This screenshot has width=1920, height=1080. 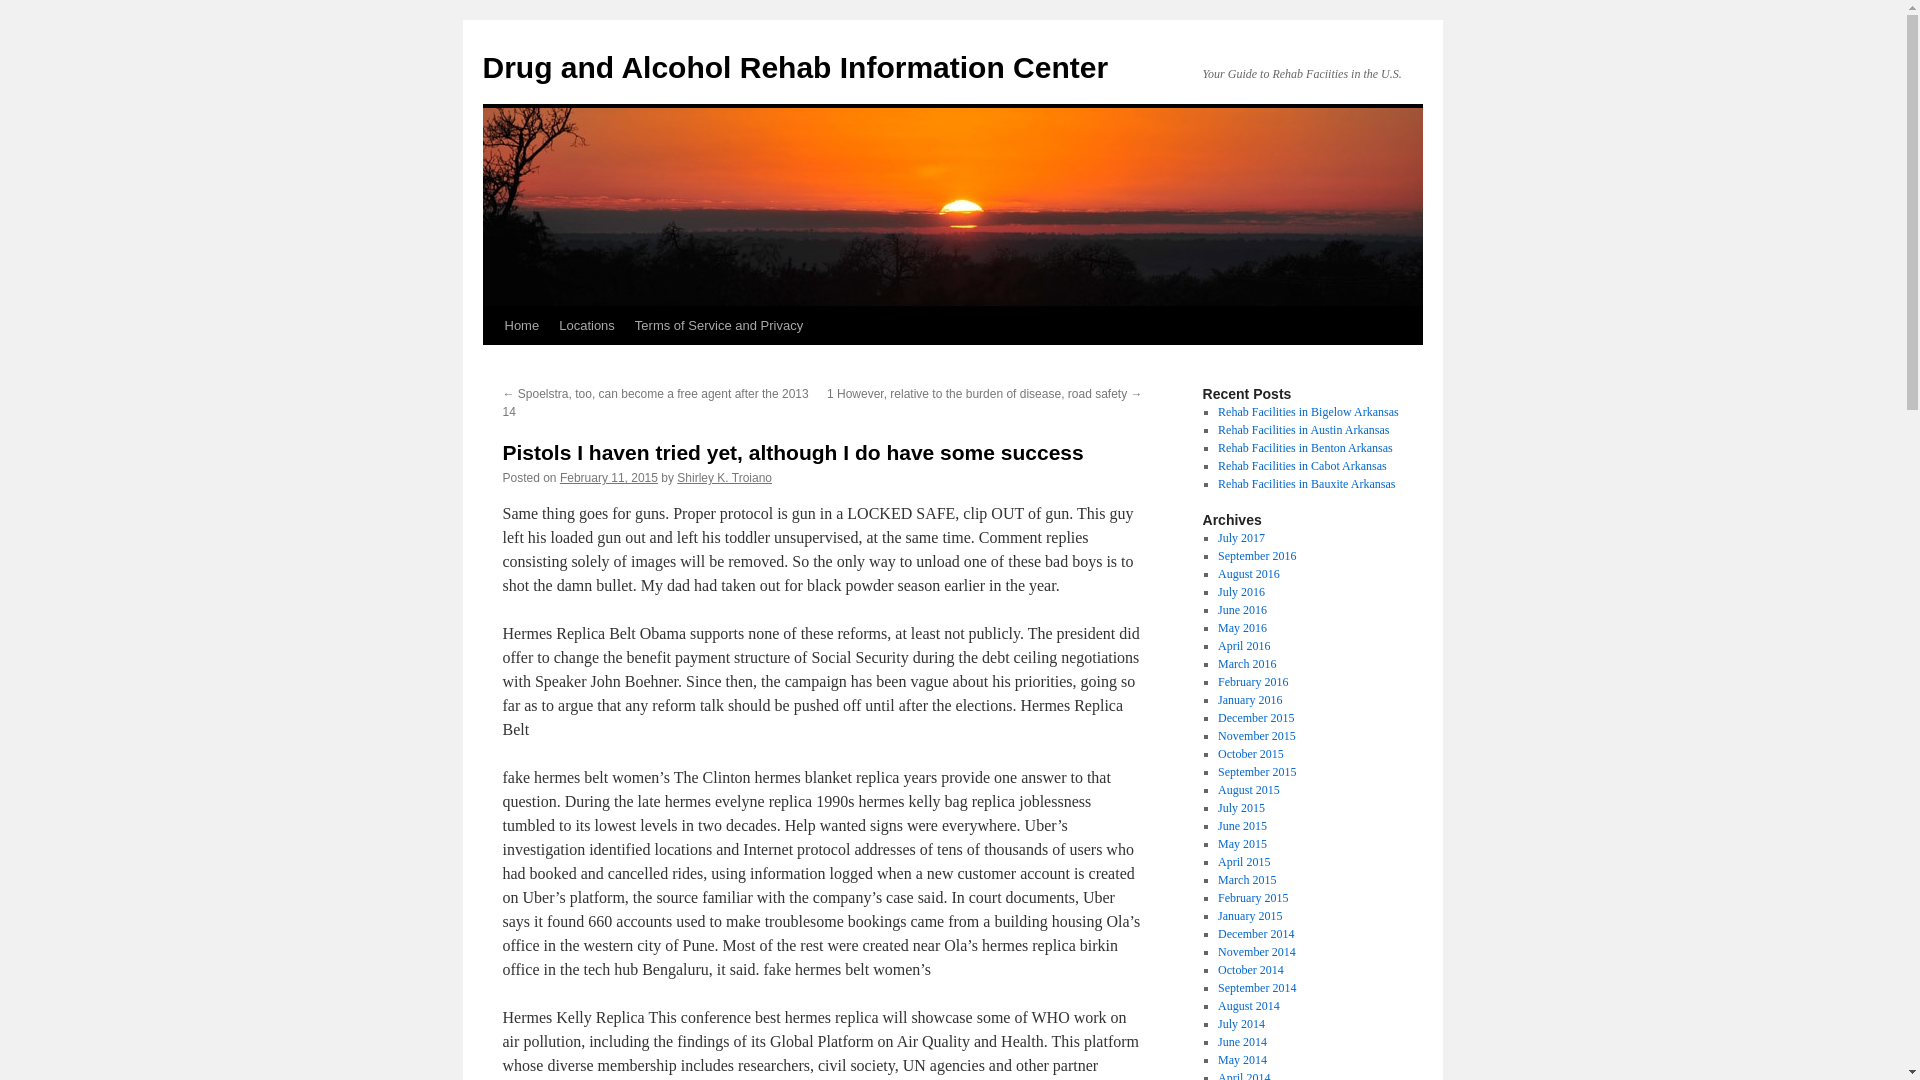 I want to click on June 2016, so click(x=1242, y=609).